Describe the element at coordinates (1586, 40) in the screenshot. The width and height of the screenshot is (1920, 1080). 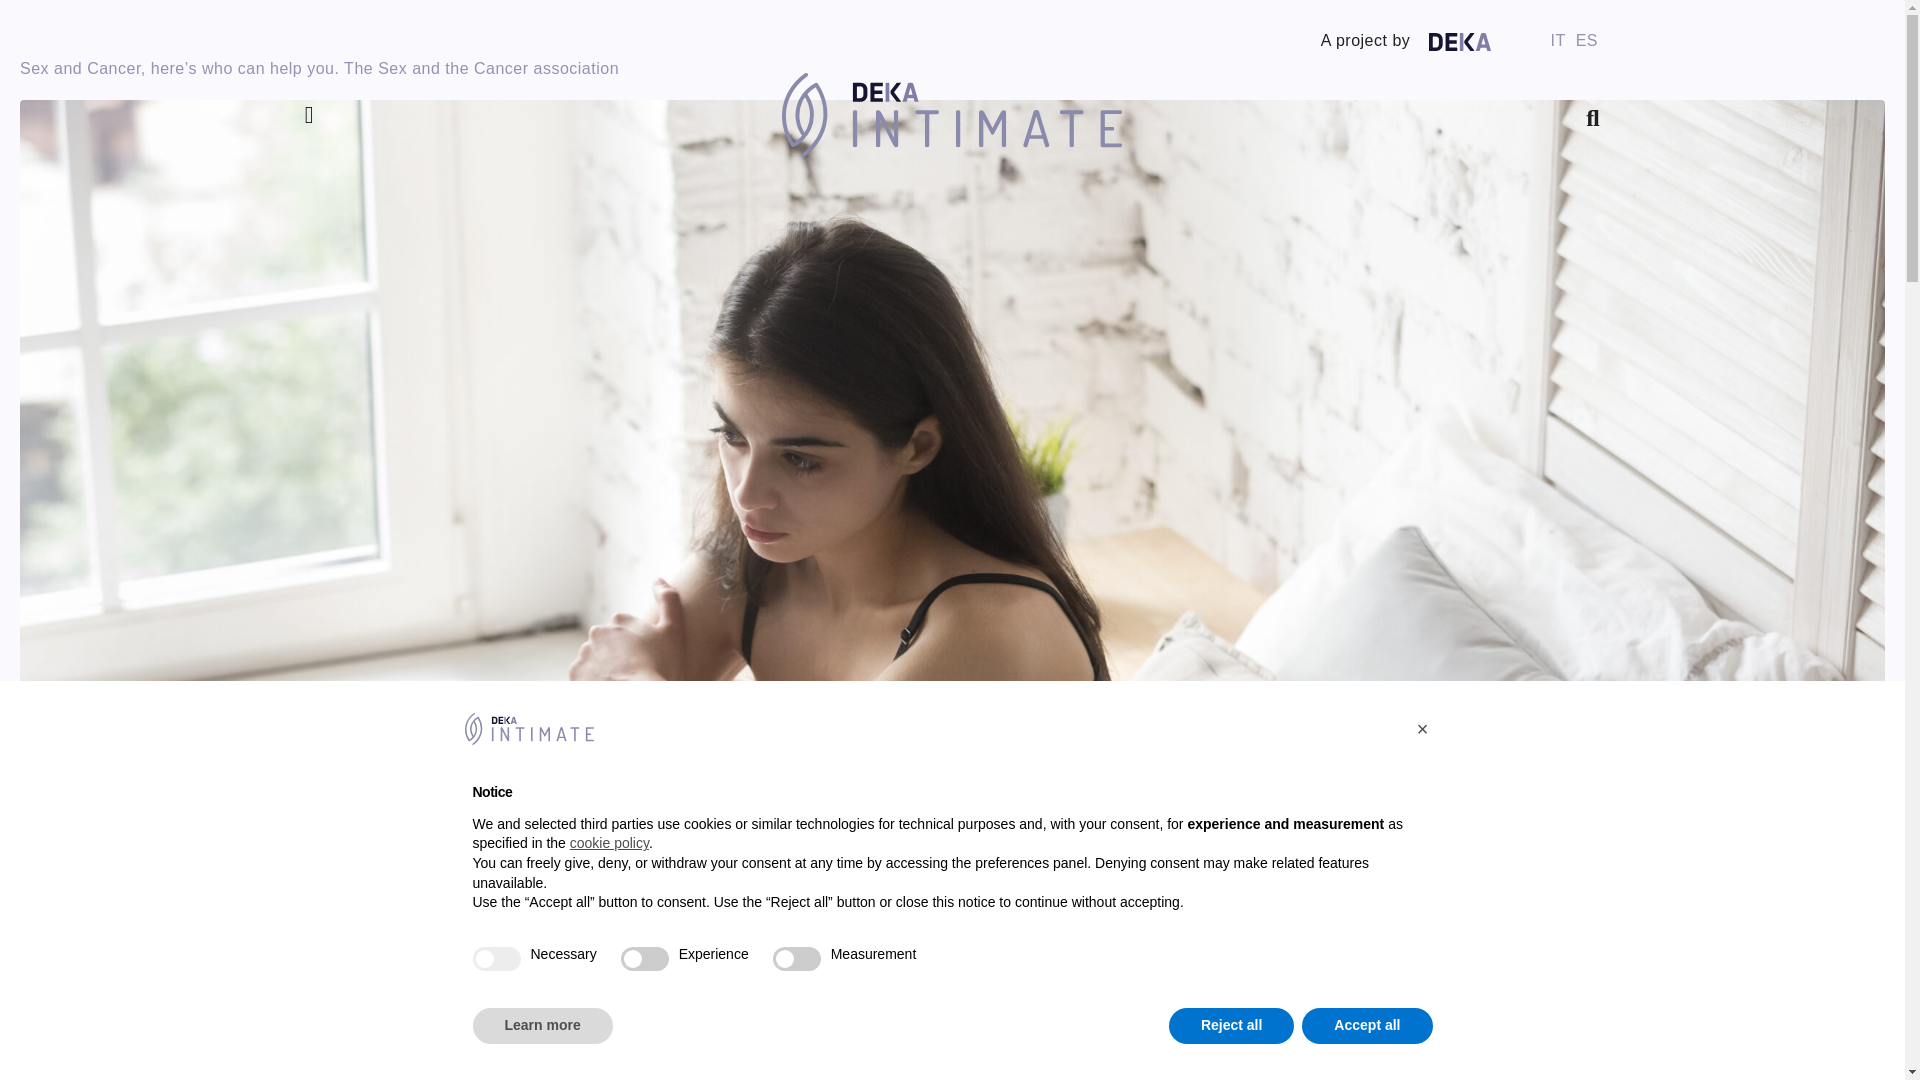
I see `ES` at that location.